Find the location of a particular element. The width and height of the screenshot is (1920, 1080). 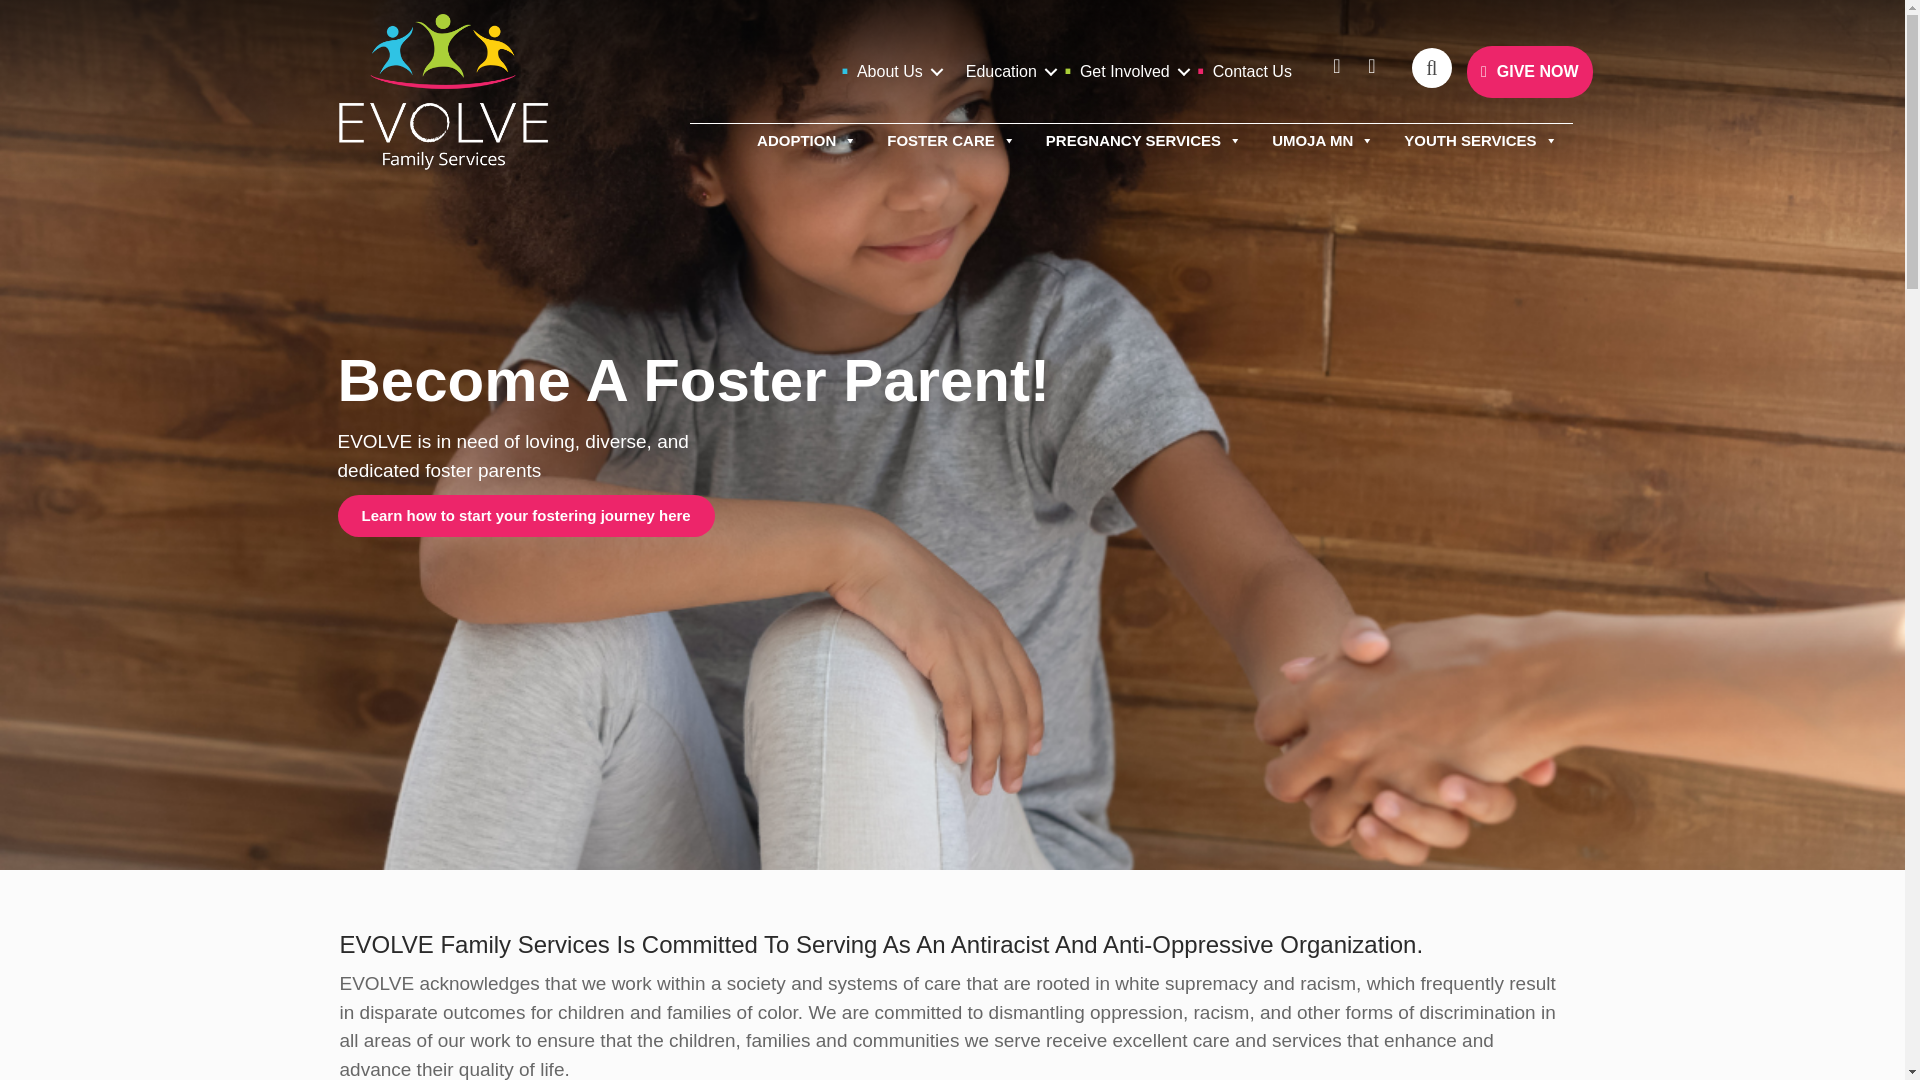

Contact Us is located at coordinates (1252, 72).